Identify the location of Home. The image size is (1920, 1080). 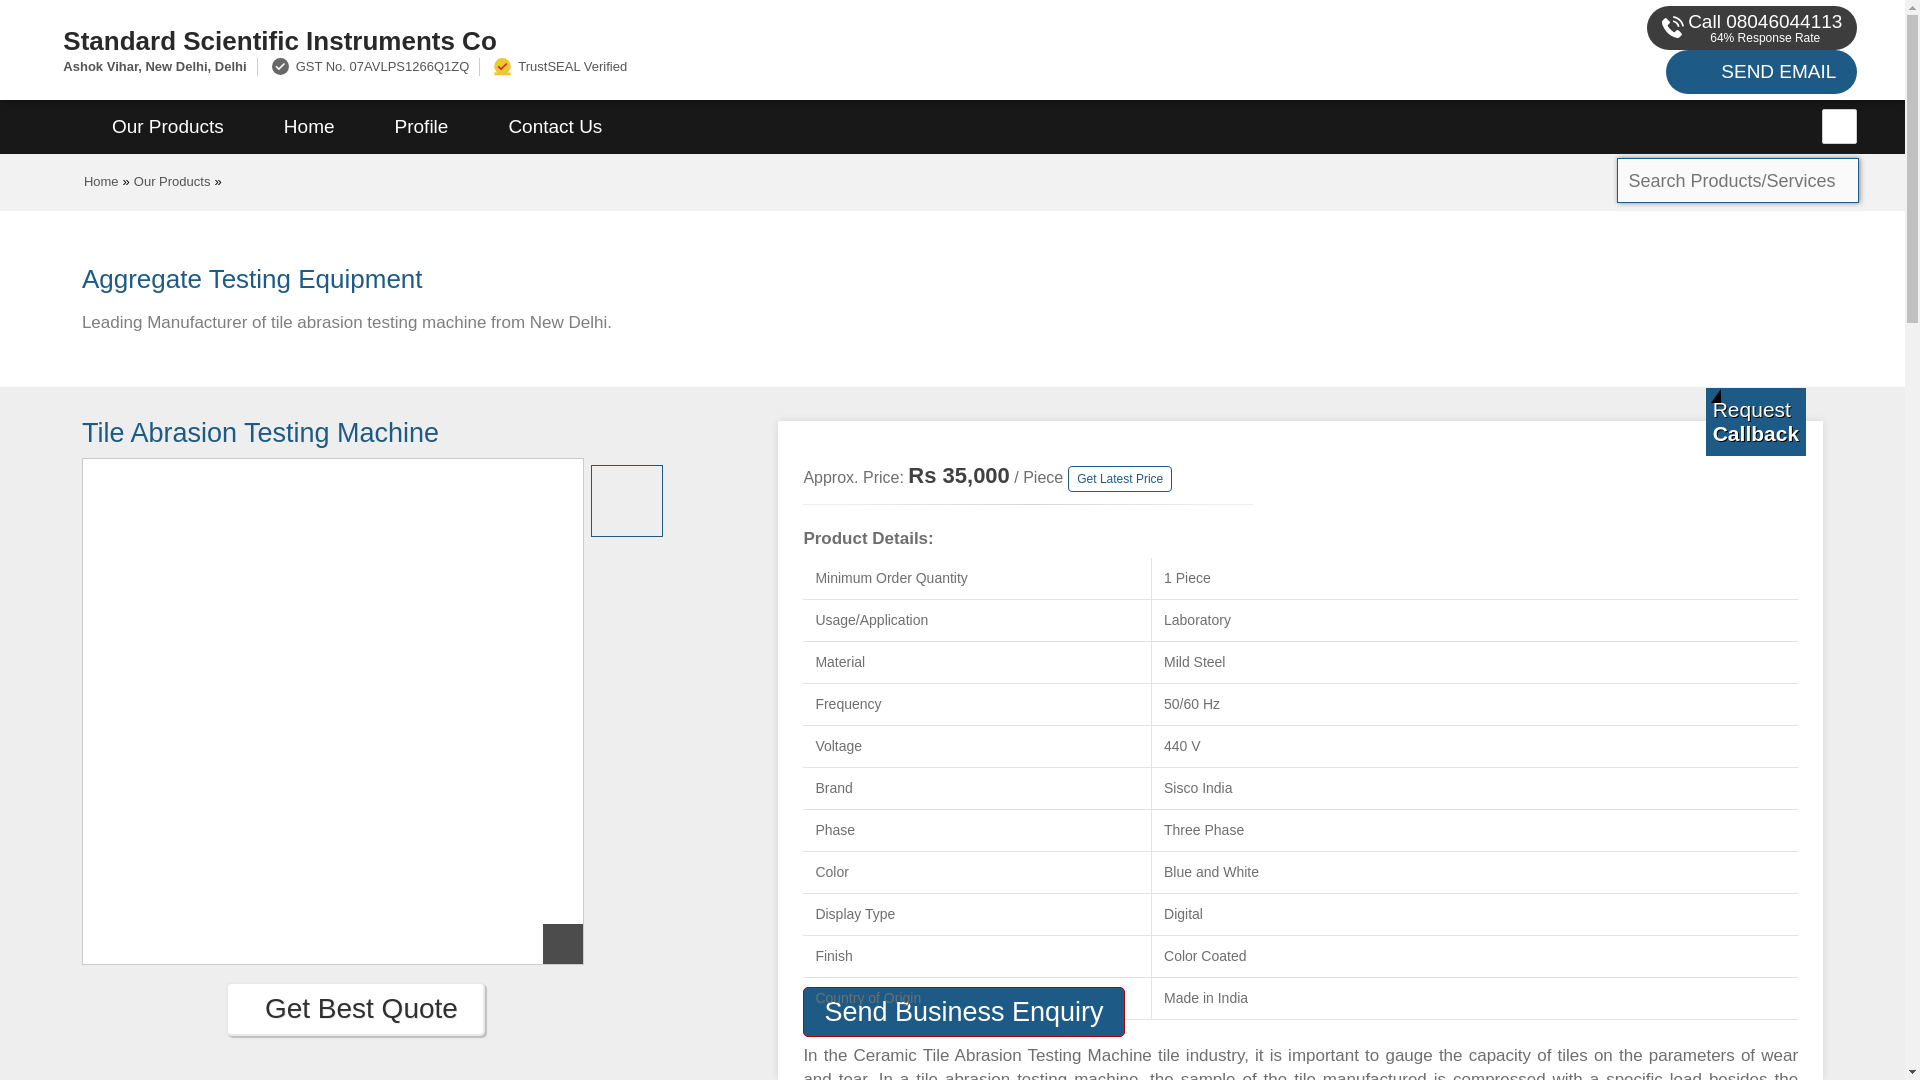
(308, 127).